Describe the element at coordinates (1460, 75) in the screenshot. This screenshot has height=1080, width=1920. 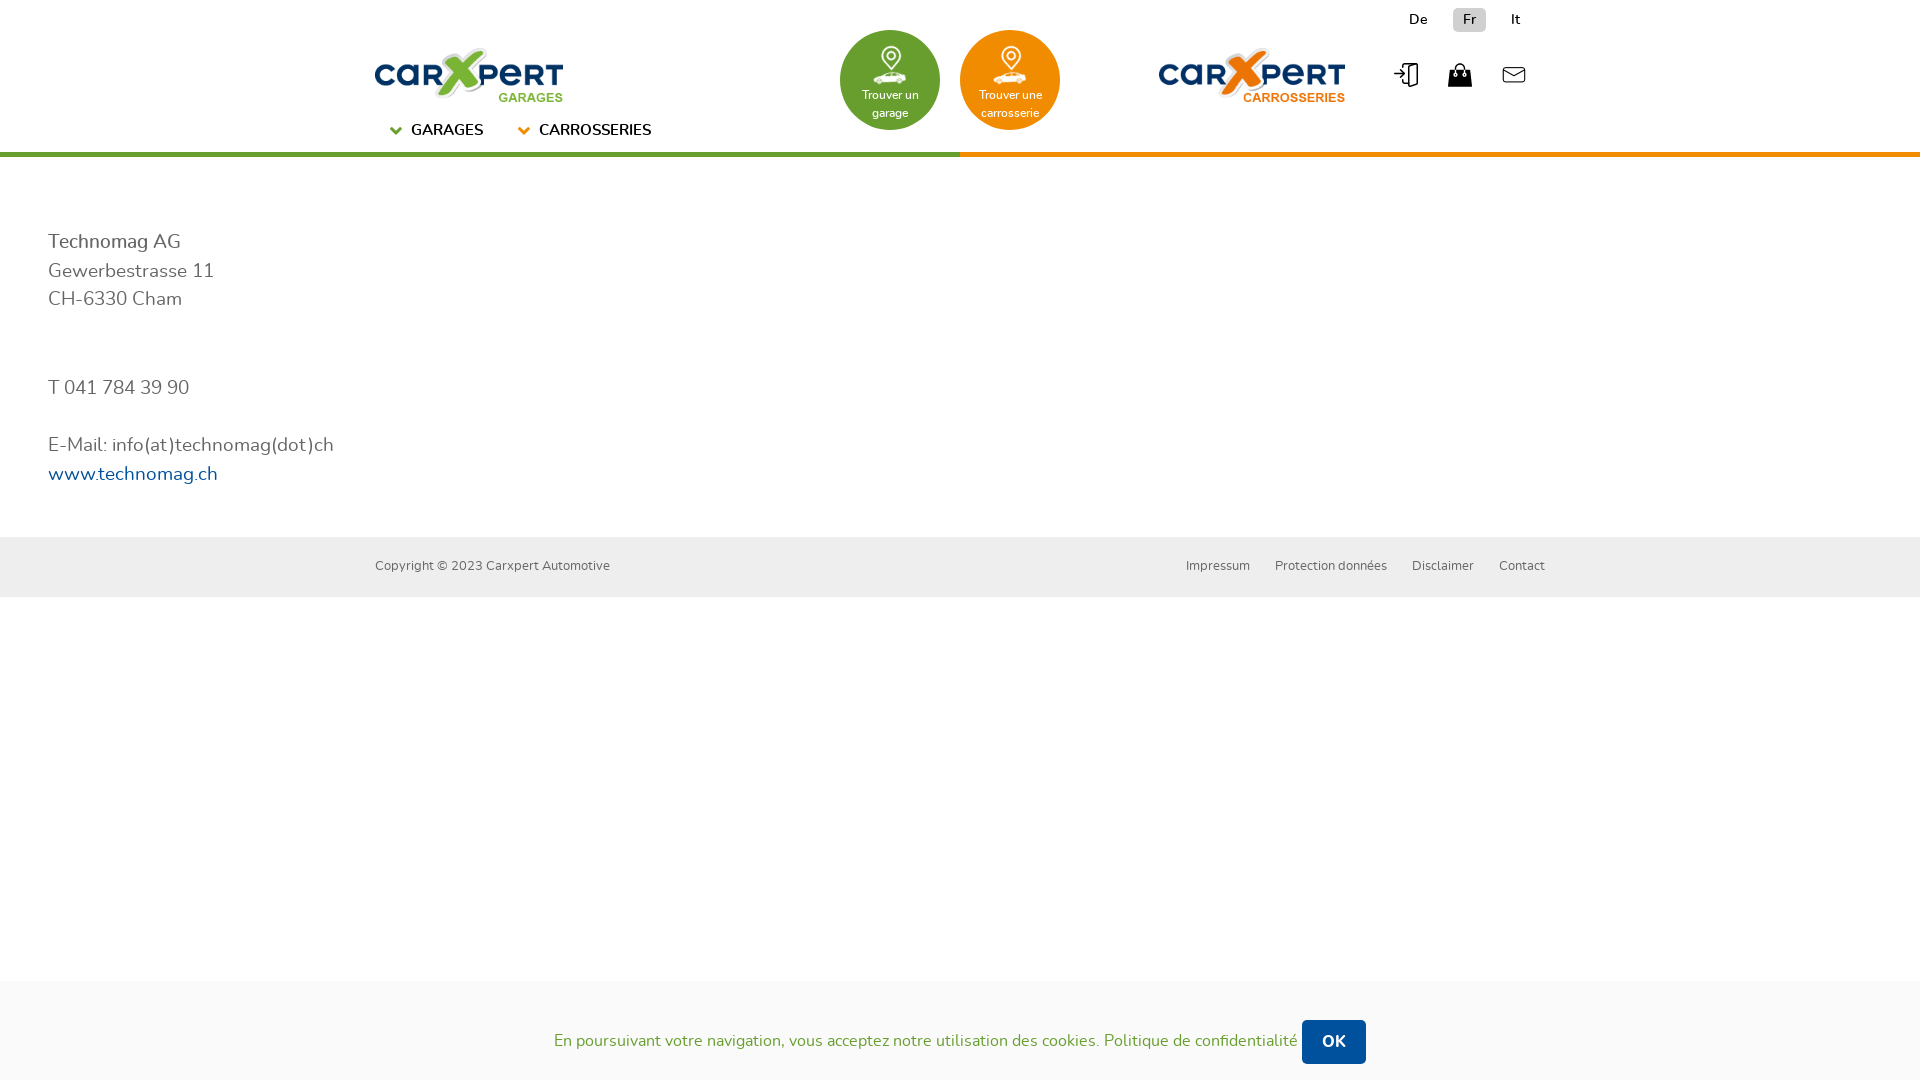
I see `Shop` at that location.